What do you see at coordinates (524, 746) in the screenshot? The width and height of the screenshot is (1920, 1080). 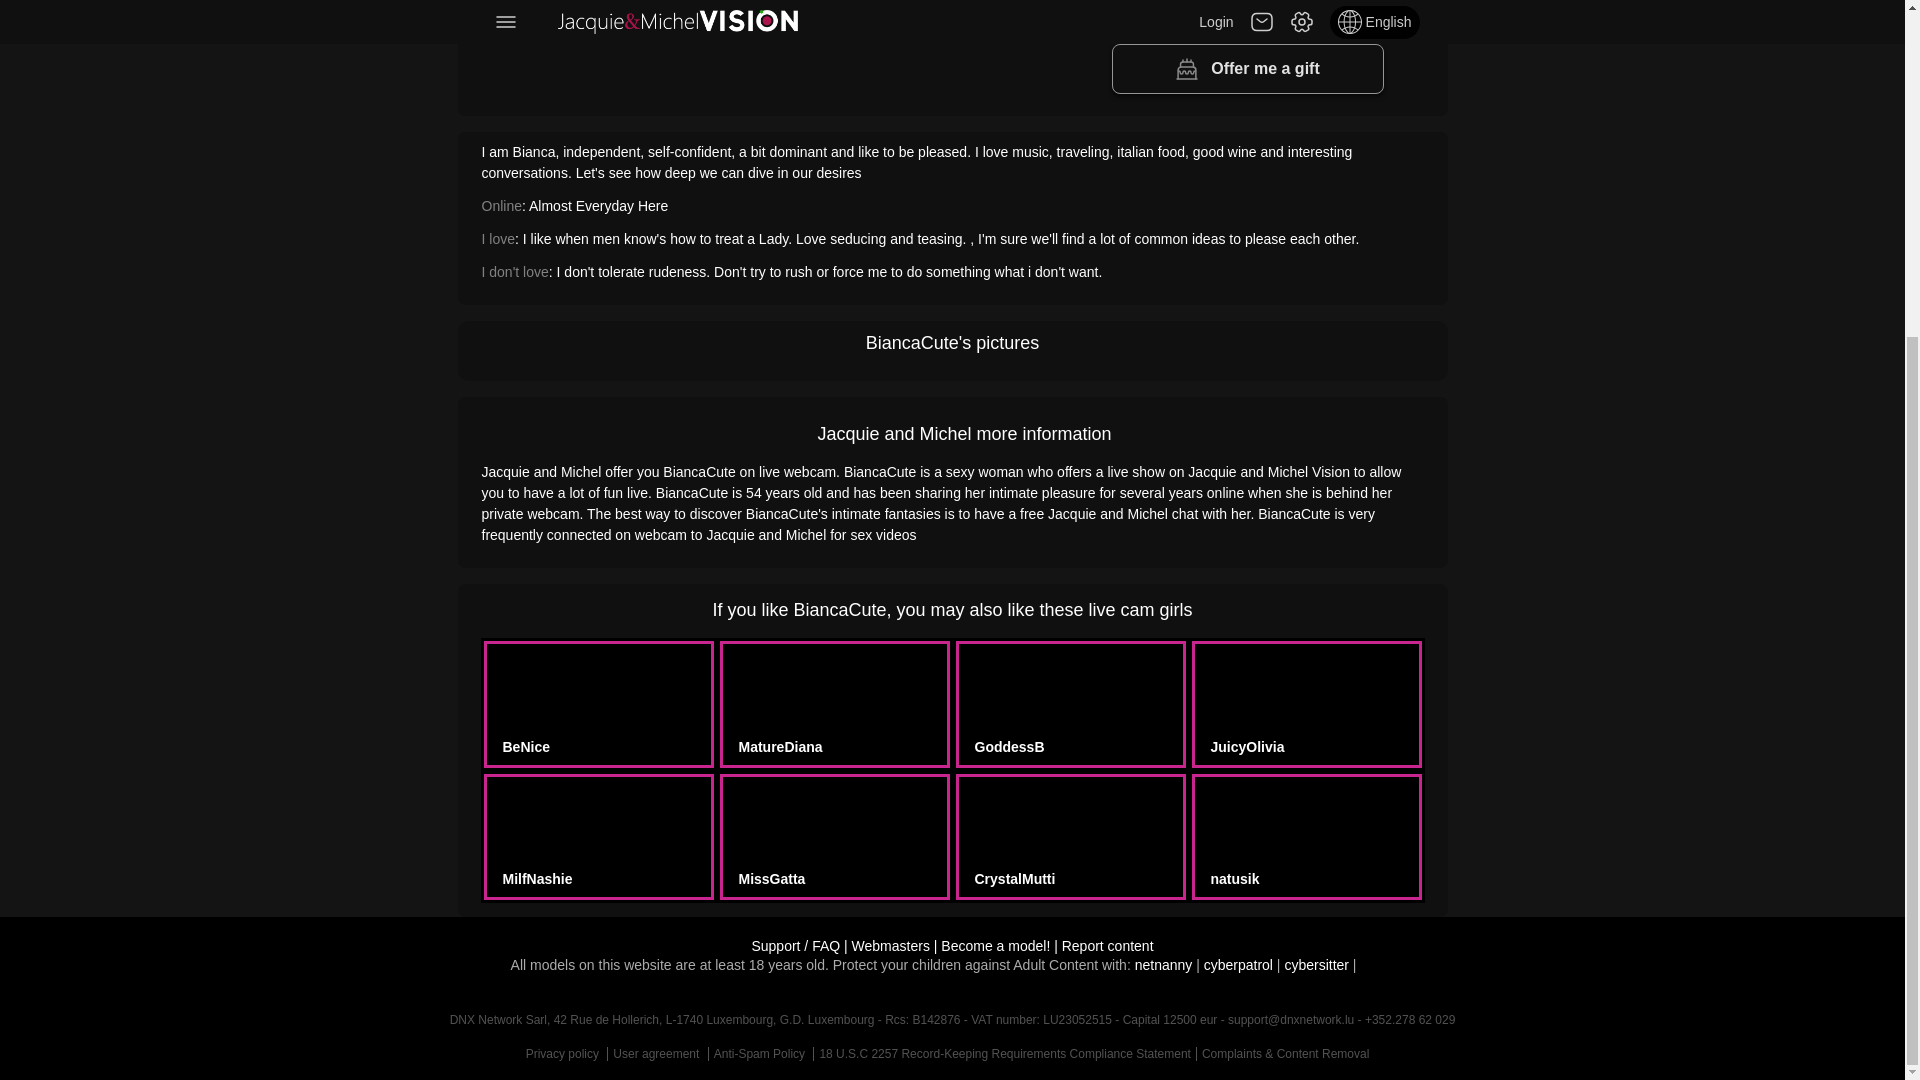 I see `BeNice` at bounding box center [524, 746].